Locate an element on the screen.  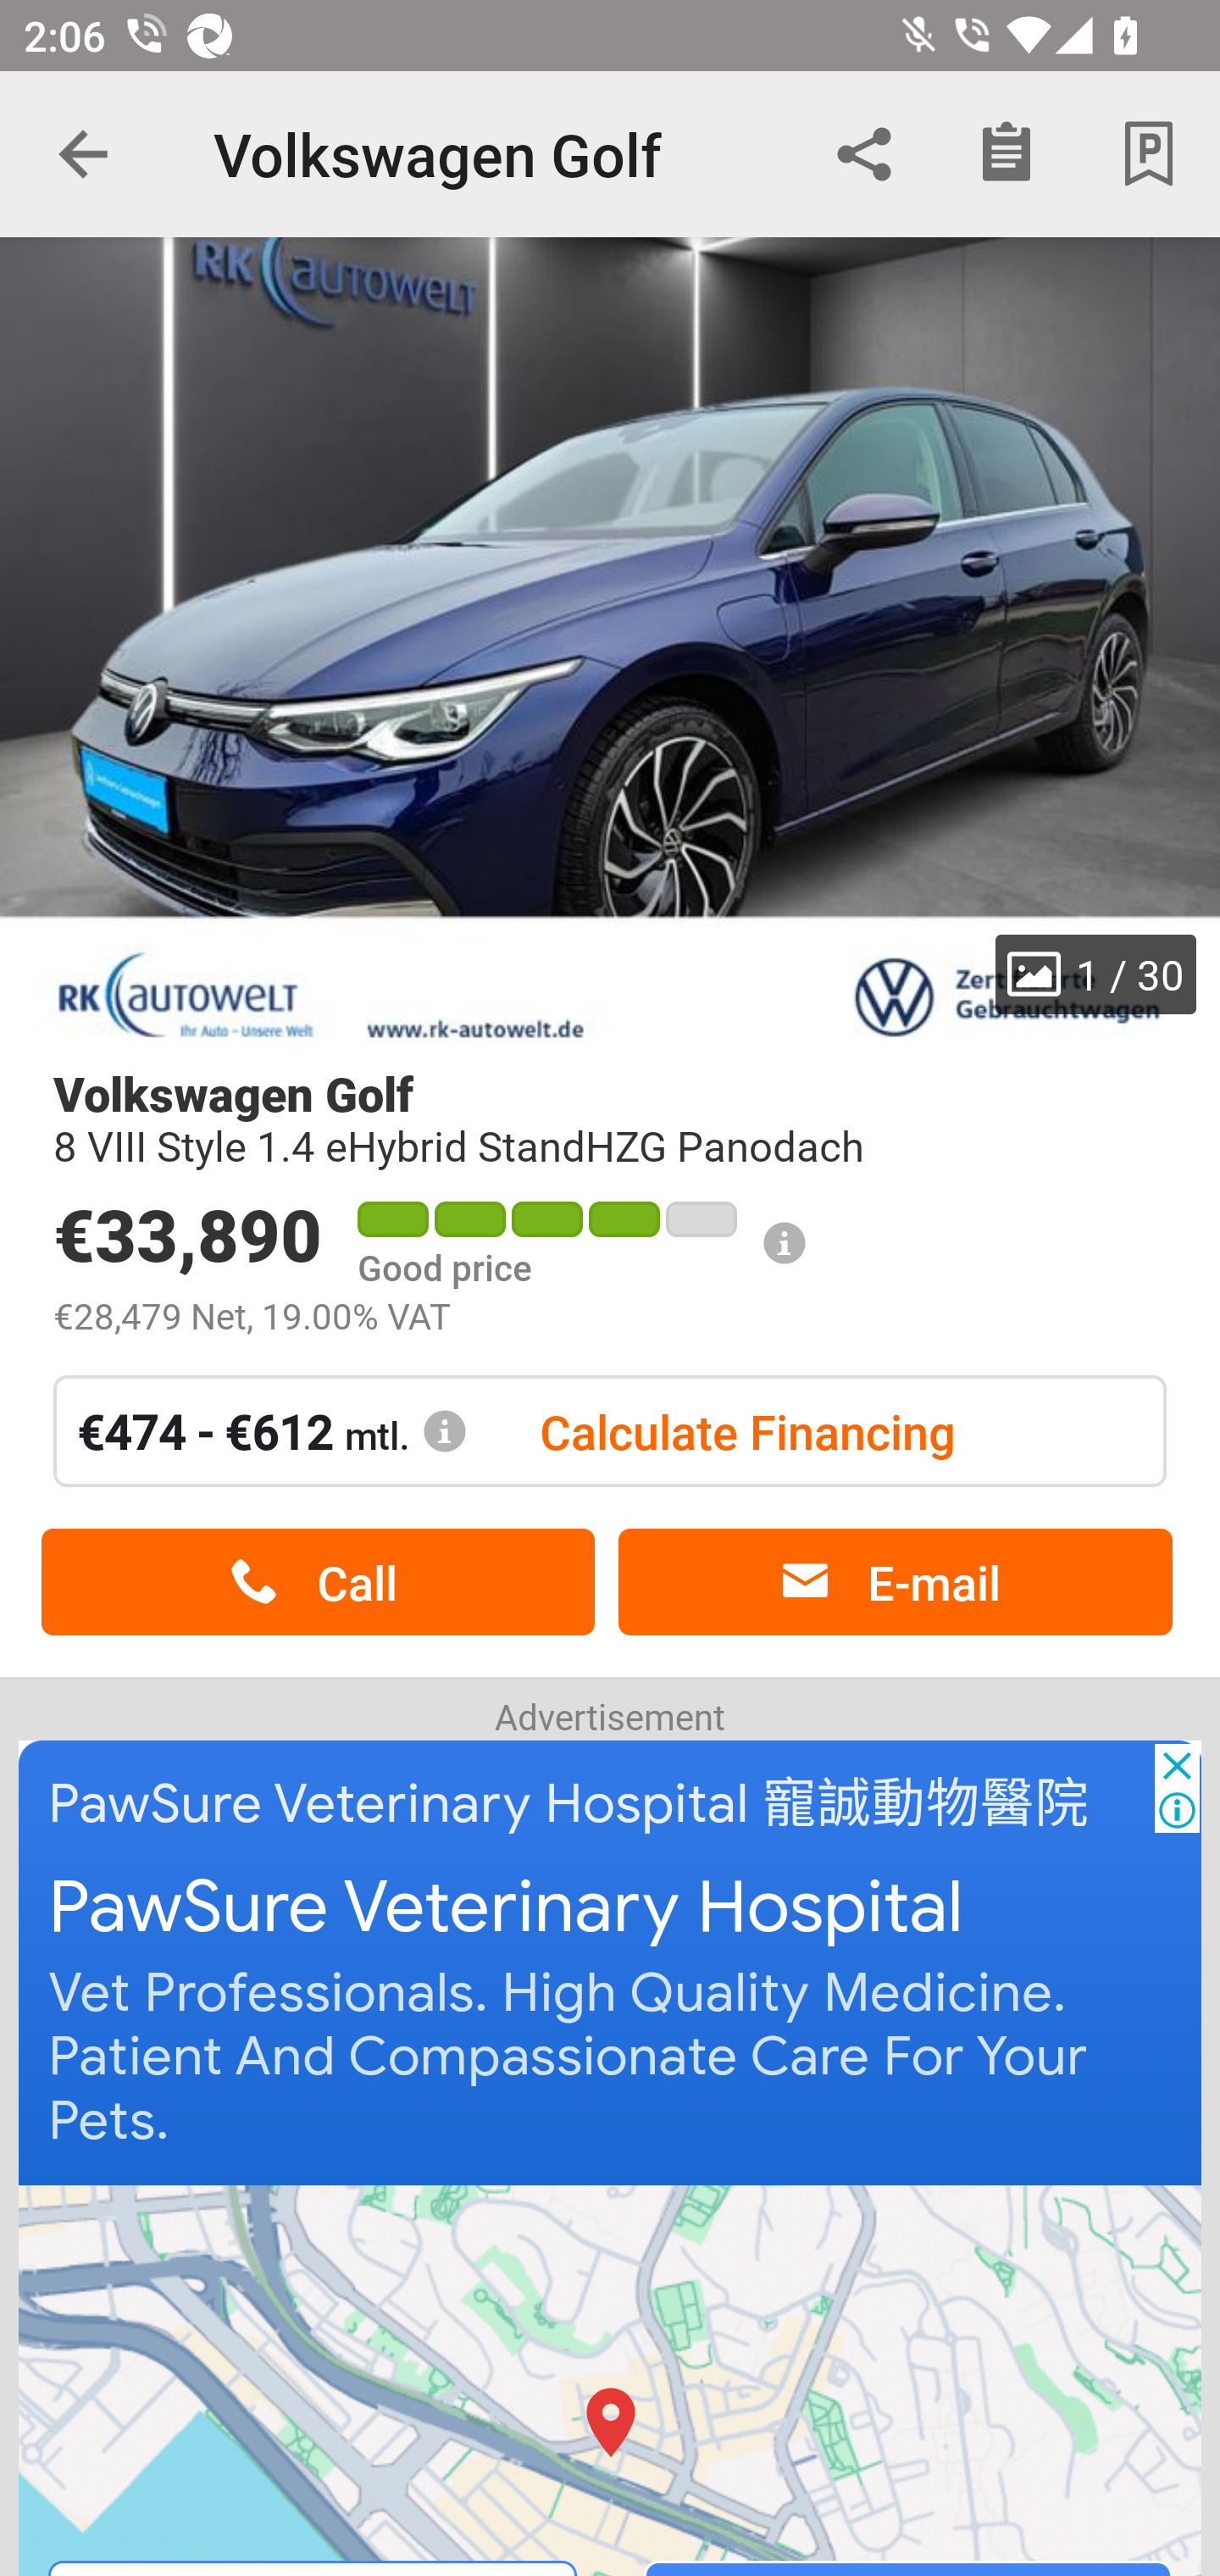
E-mail is located at coordinates (895, 1583).